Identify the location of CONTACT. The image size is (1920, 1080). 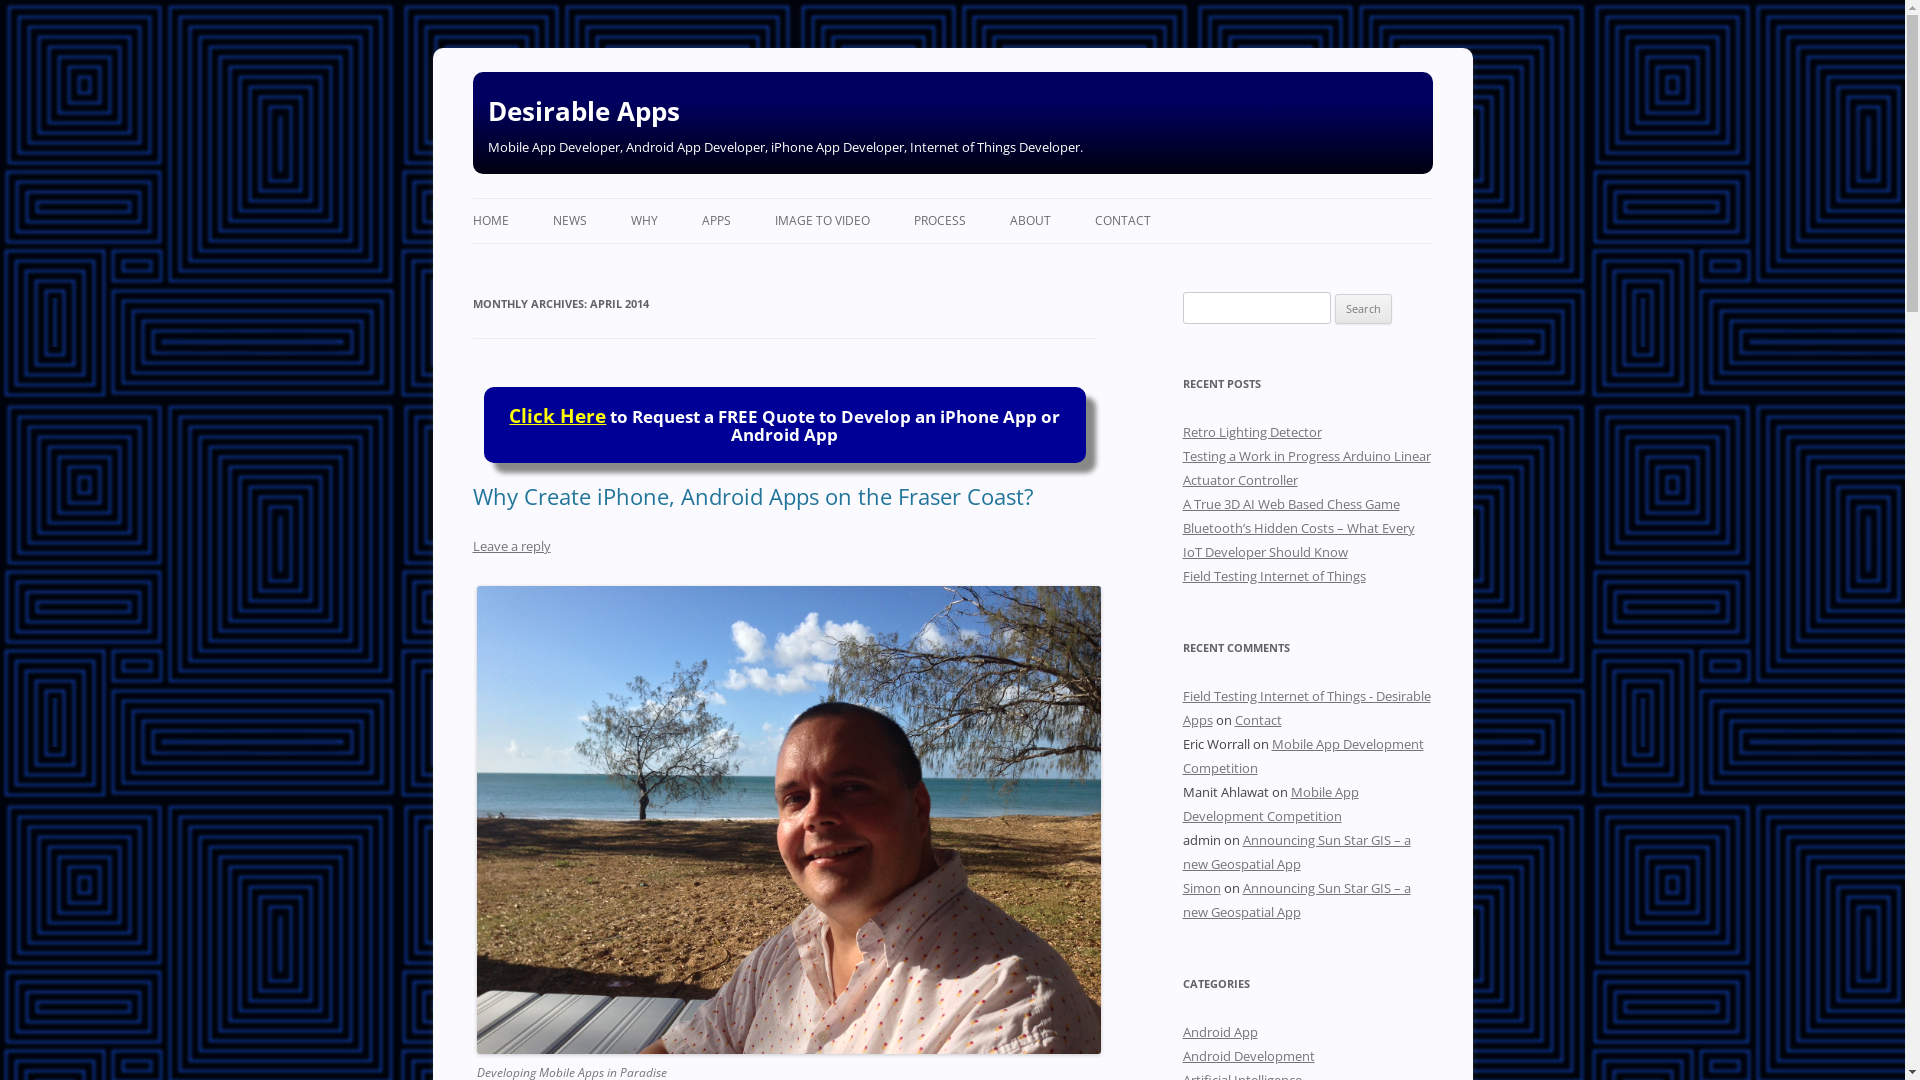
(1122, 221).